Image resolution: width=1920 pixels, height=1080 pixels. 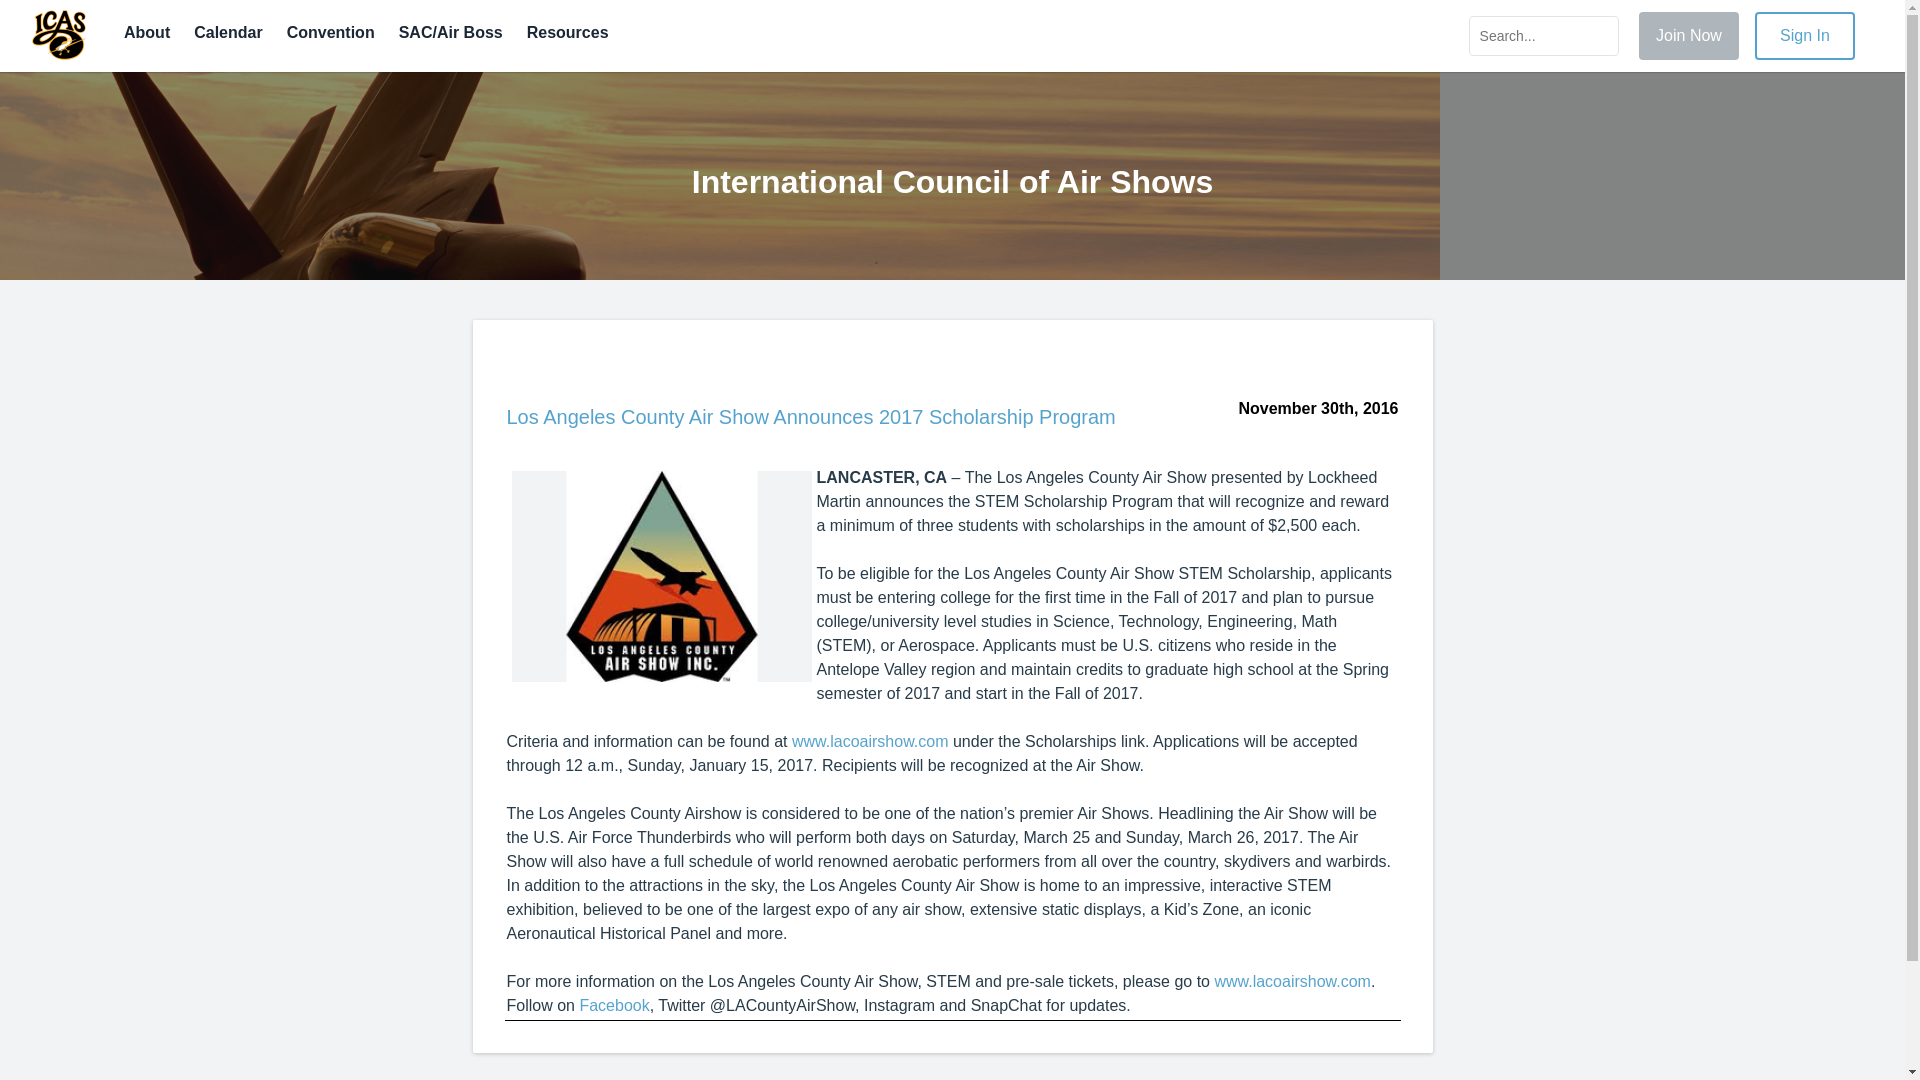 I want to click on Facebook, so click(x=614, y=1005).